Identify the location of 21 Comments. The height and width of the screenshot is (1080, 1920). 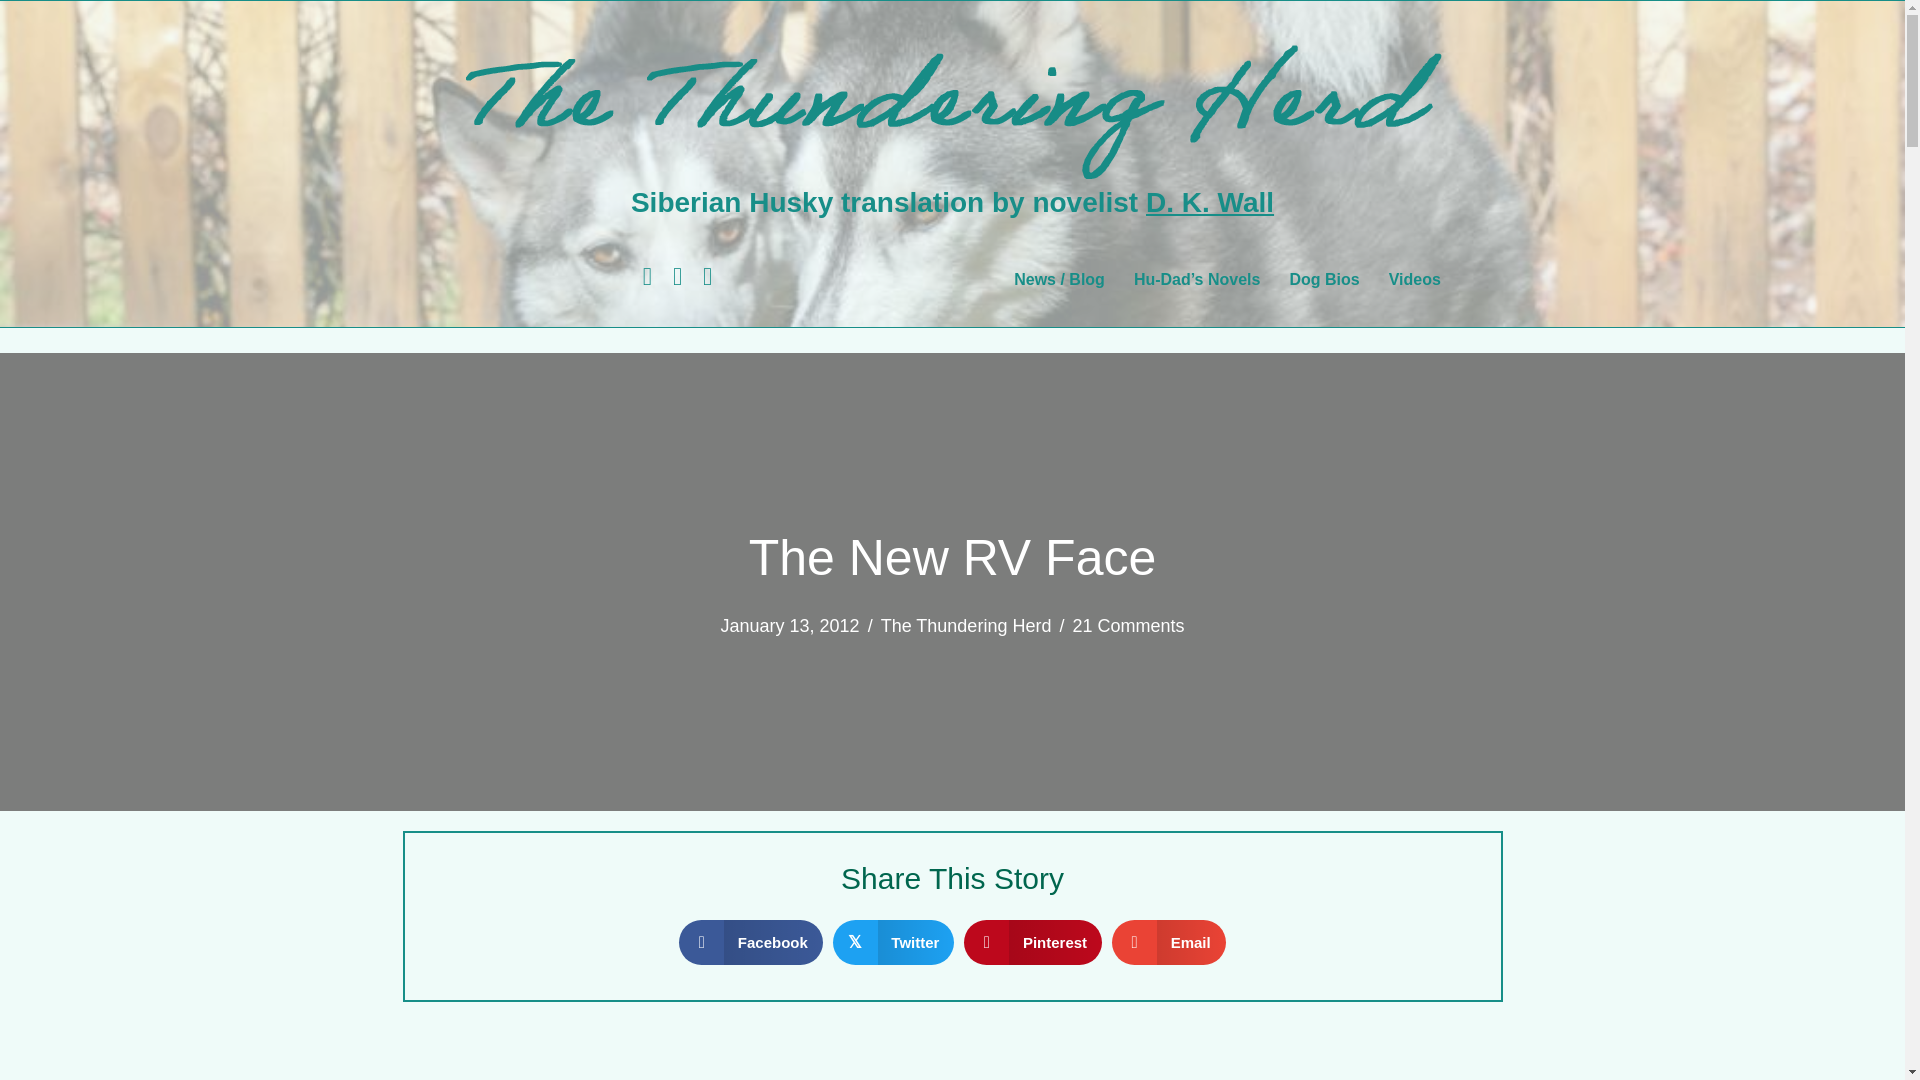
(1128, 626).